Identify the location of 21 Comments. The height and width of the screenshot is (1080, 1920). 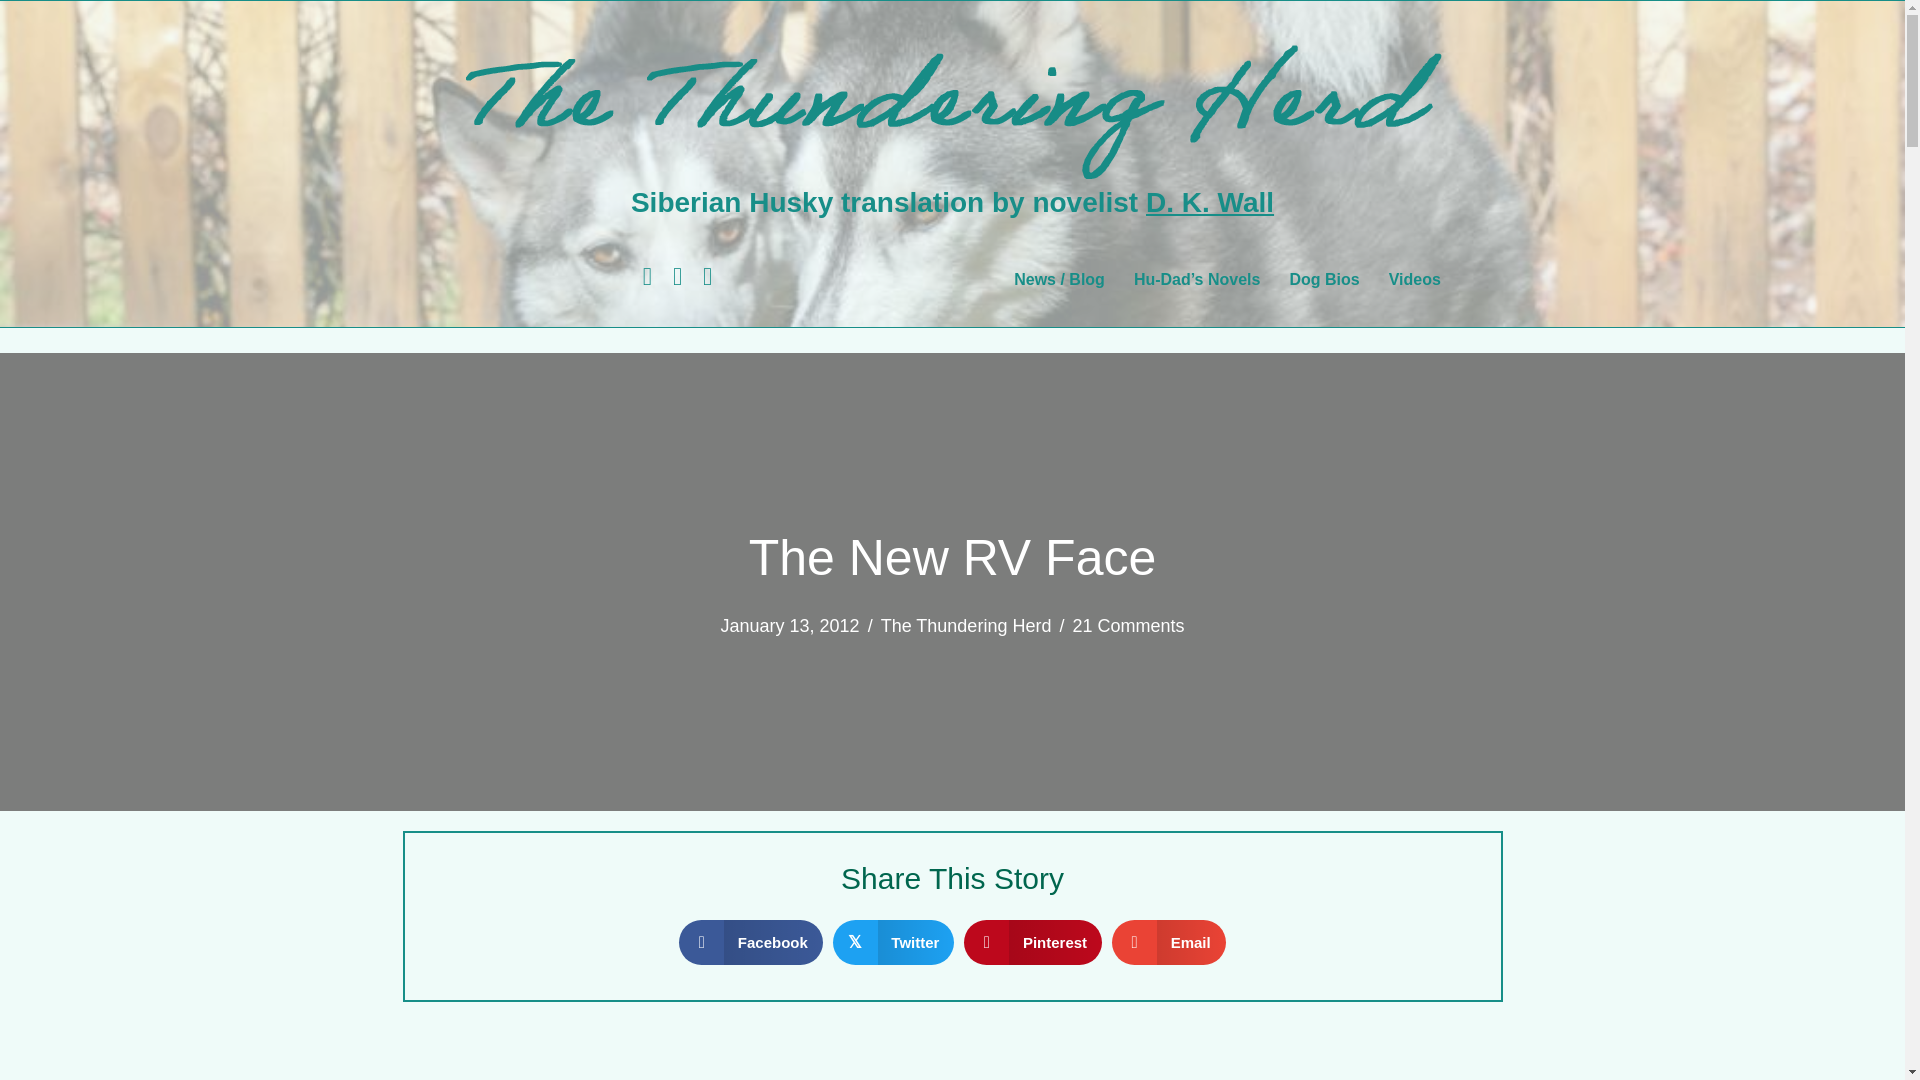
(1128, 626).